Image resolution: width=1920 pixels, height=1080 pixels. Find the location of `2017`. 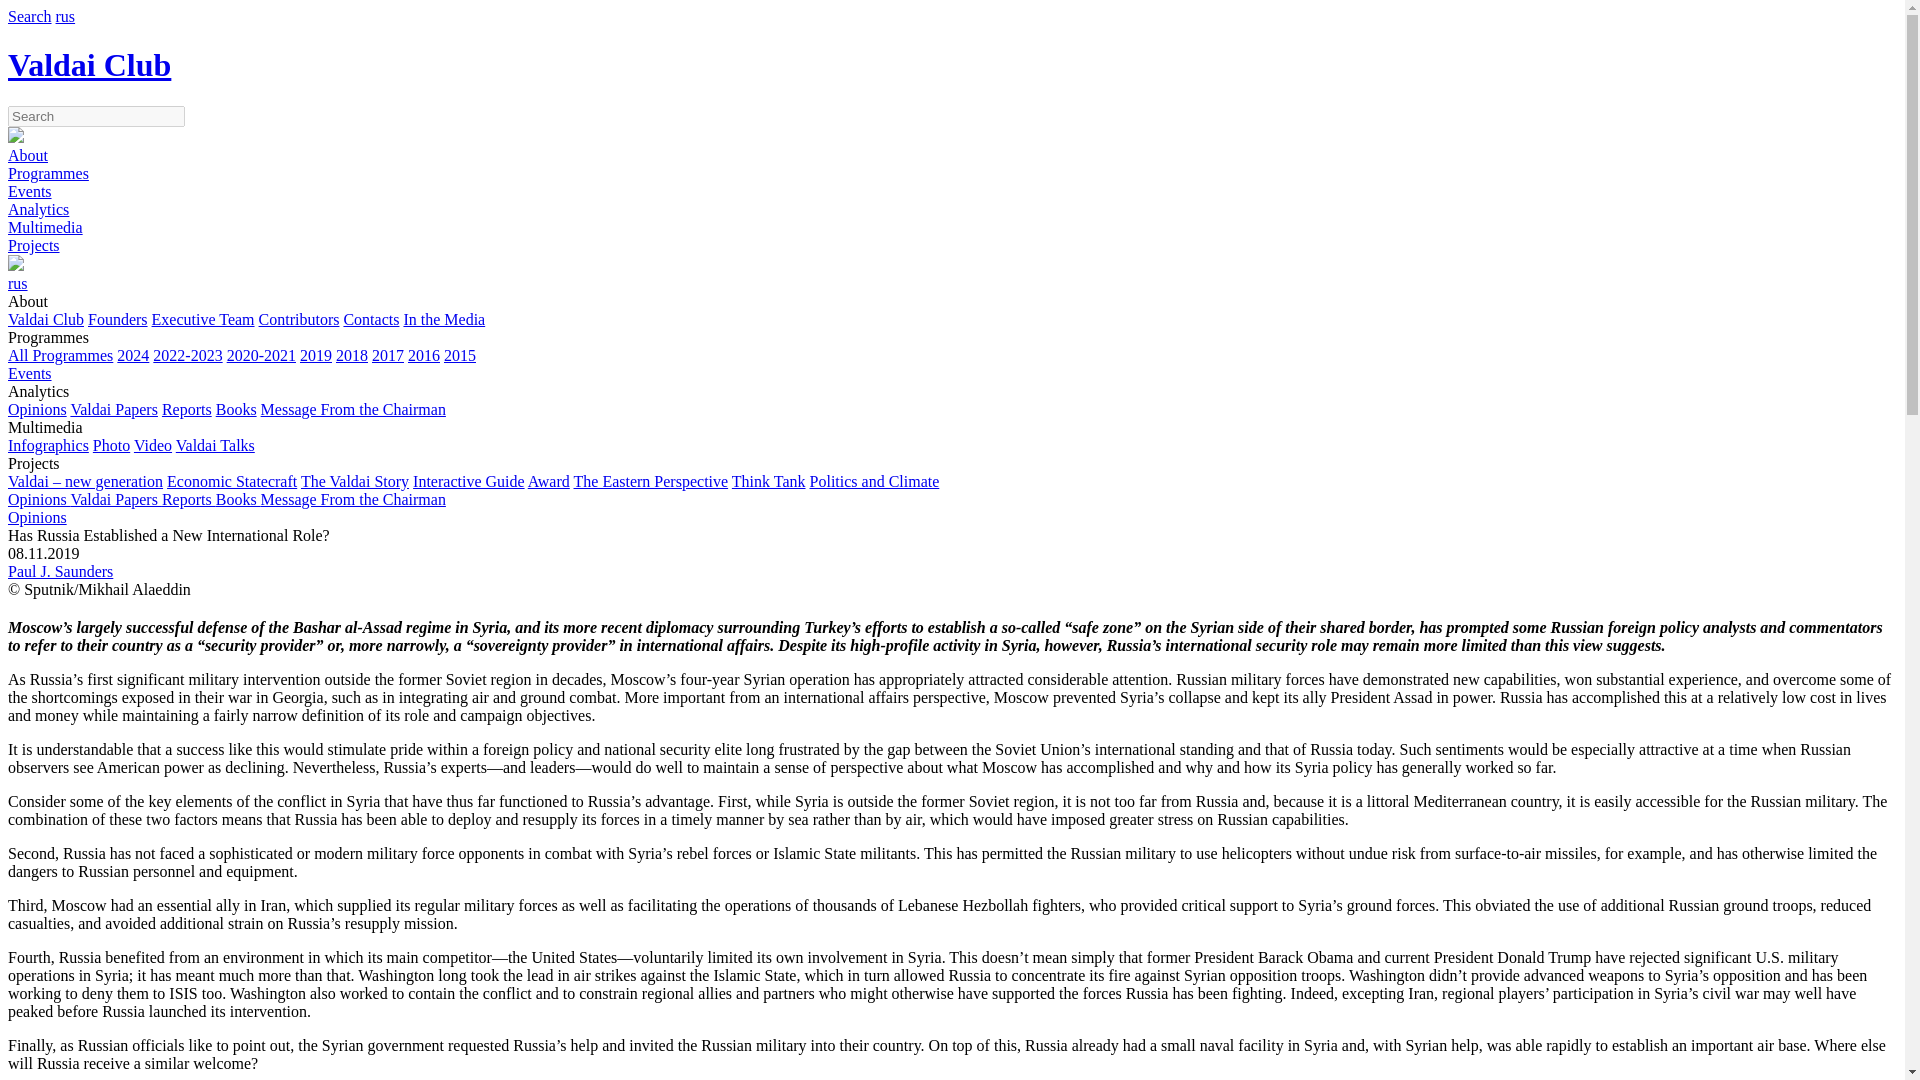

2017 is located at coordinates (388, 354).